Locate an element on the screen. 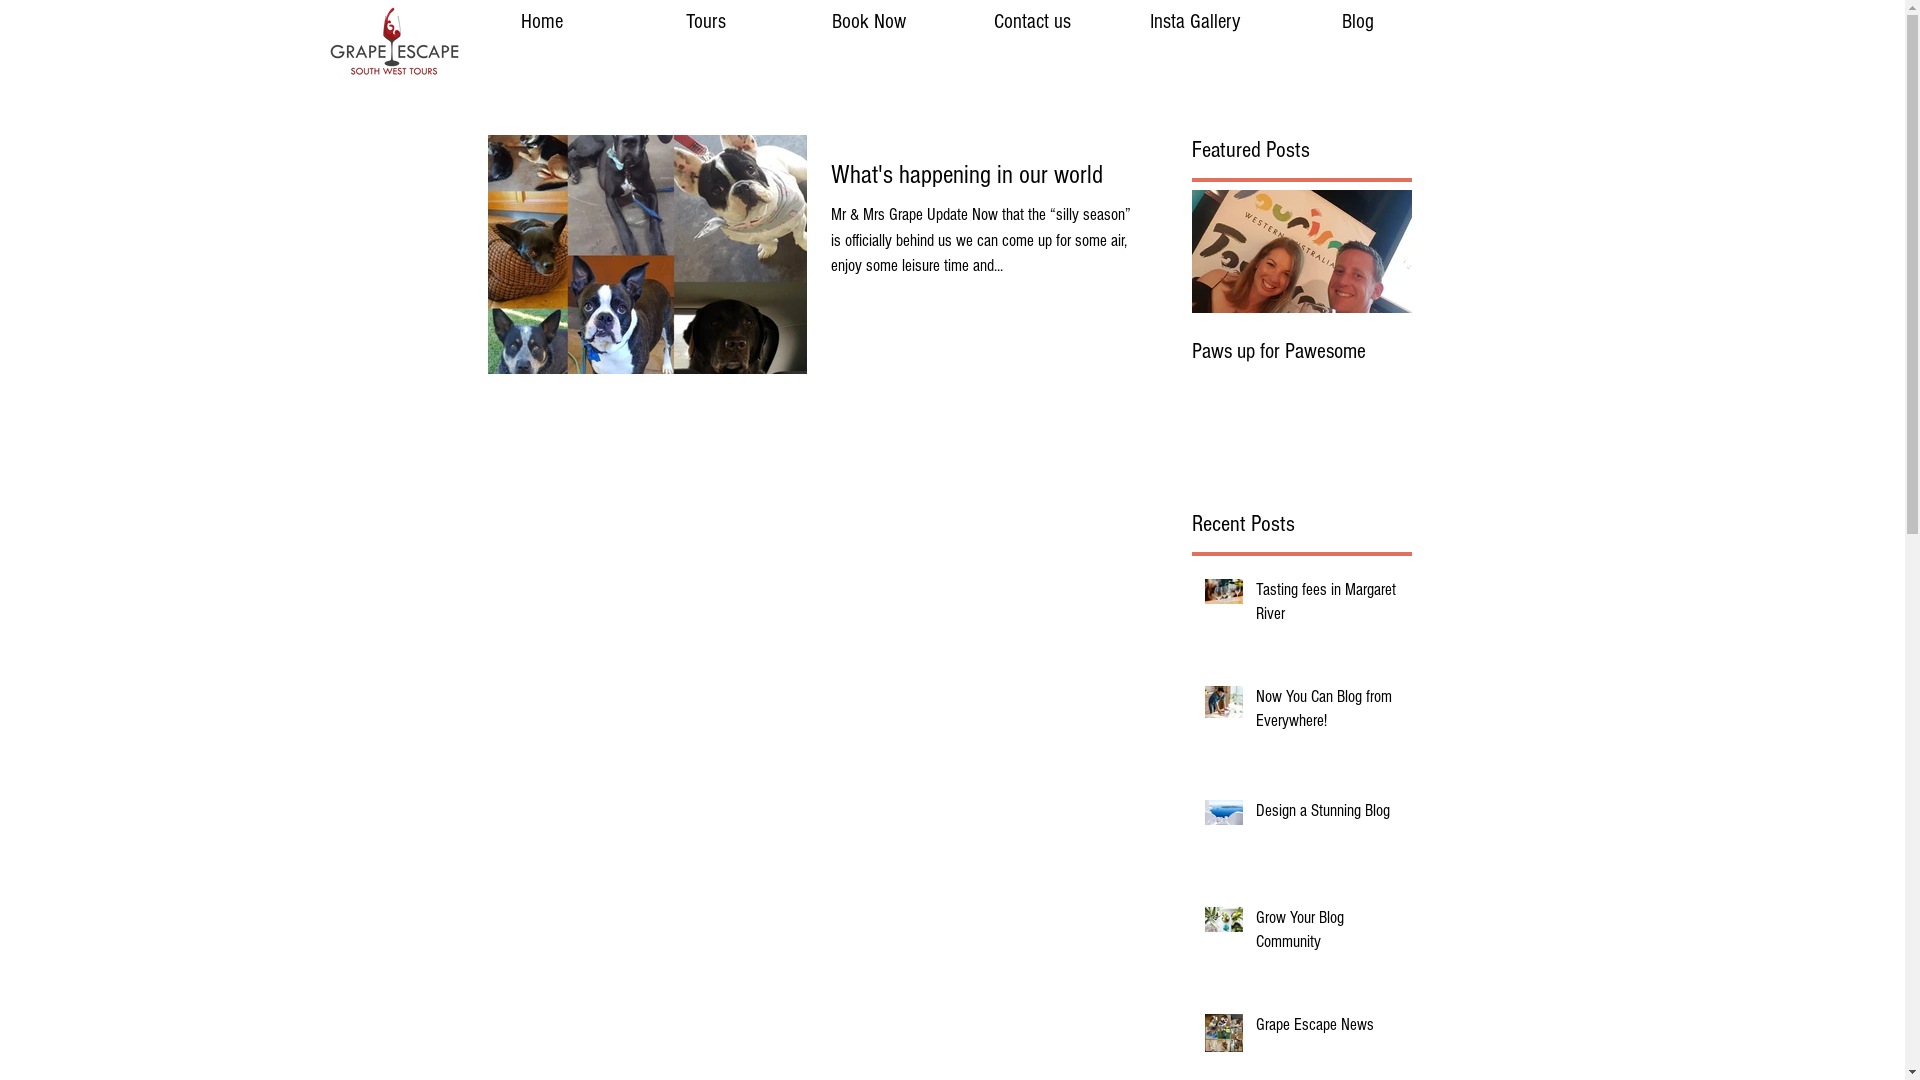 This screenshot has width=1920, height=1080. Blog is located at coordinates (1358, 22).